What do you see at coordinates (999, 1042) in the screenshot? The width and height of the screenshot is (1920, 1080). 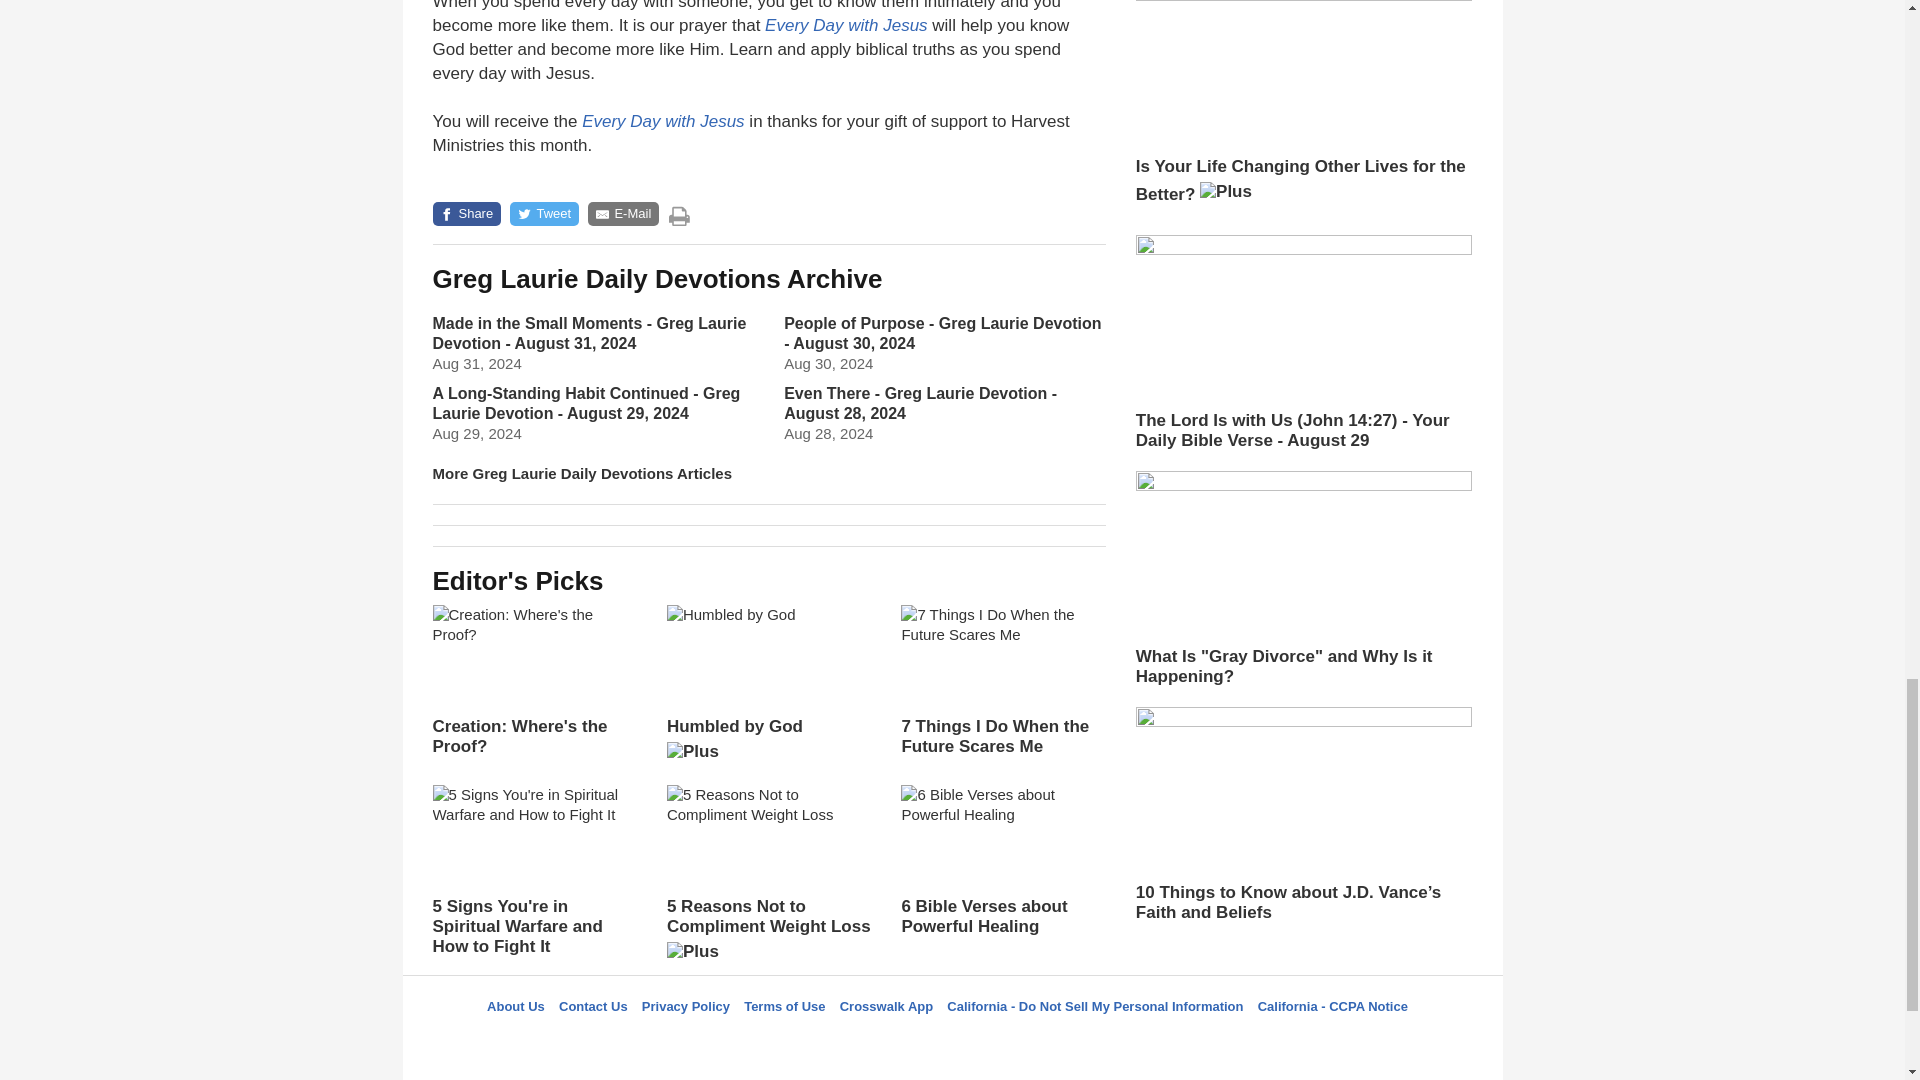 I see `Pinterest` at bounding box center [999, 1042].